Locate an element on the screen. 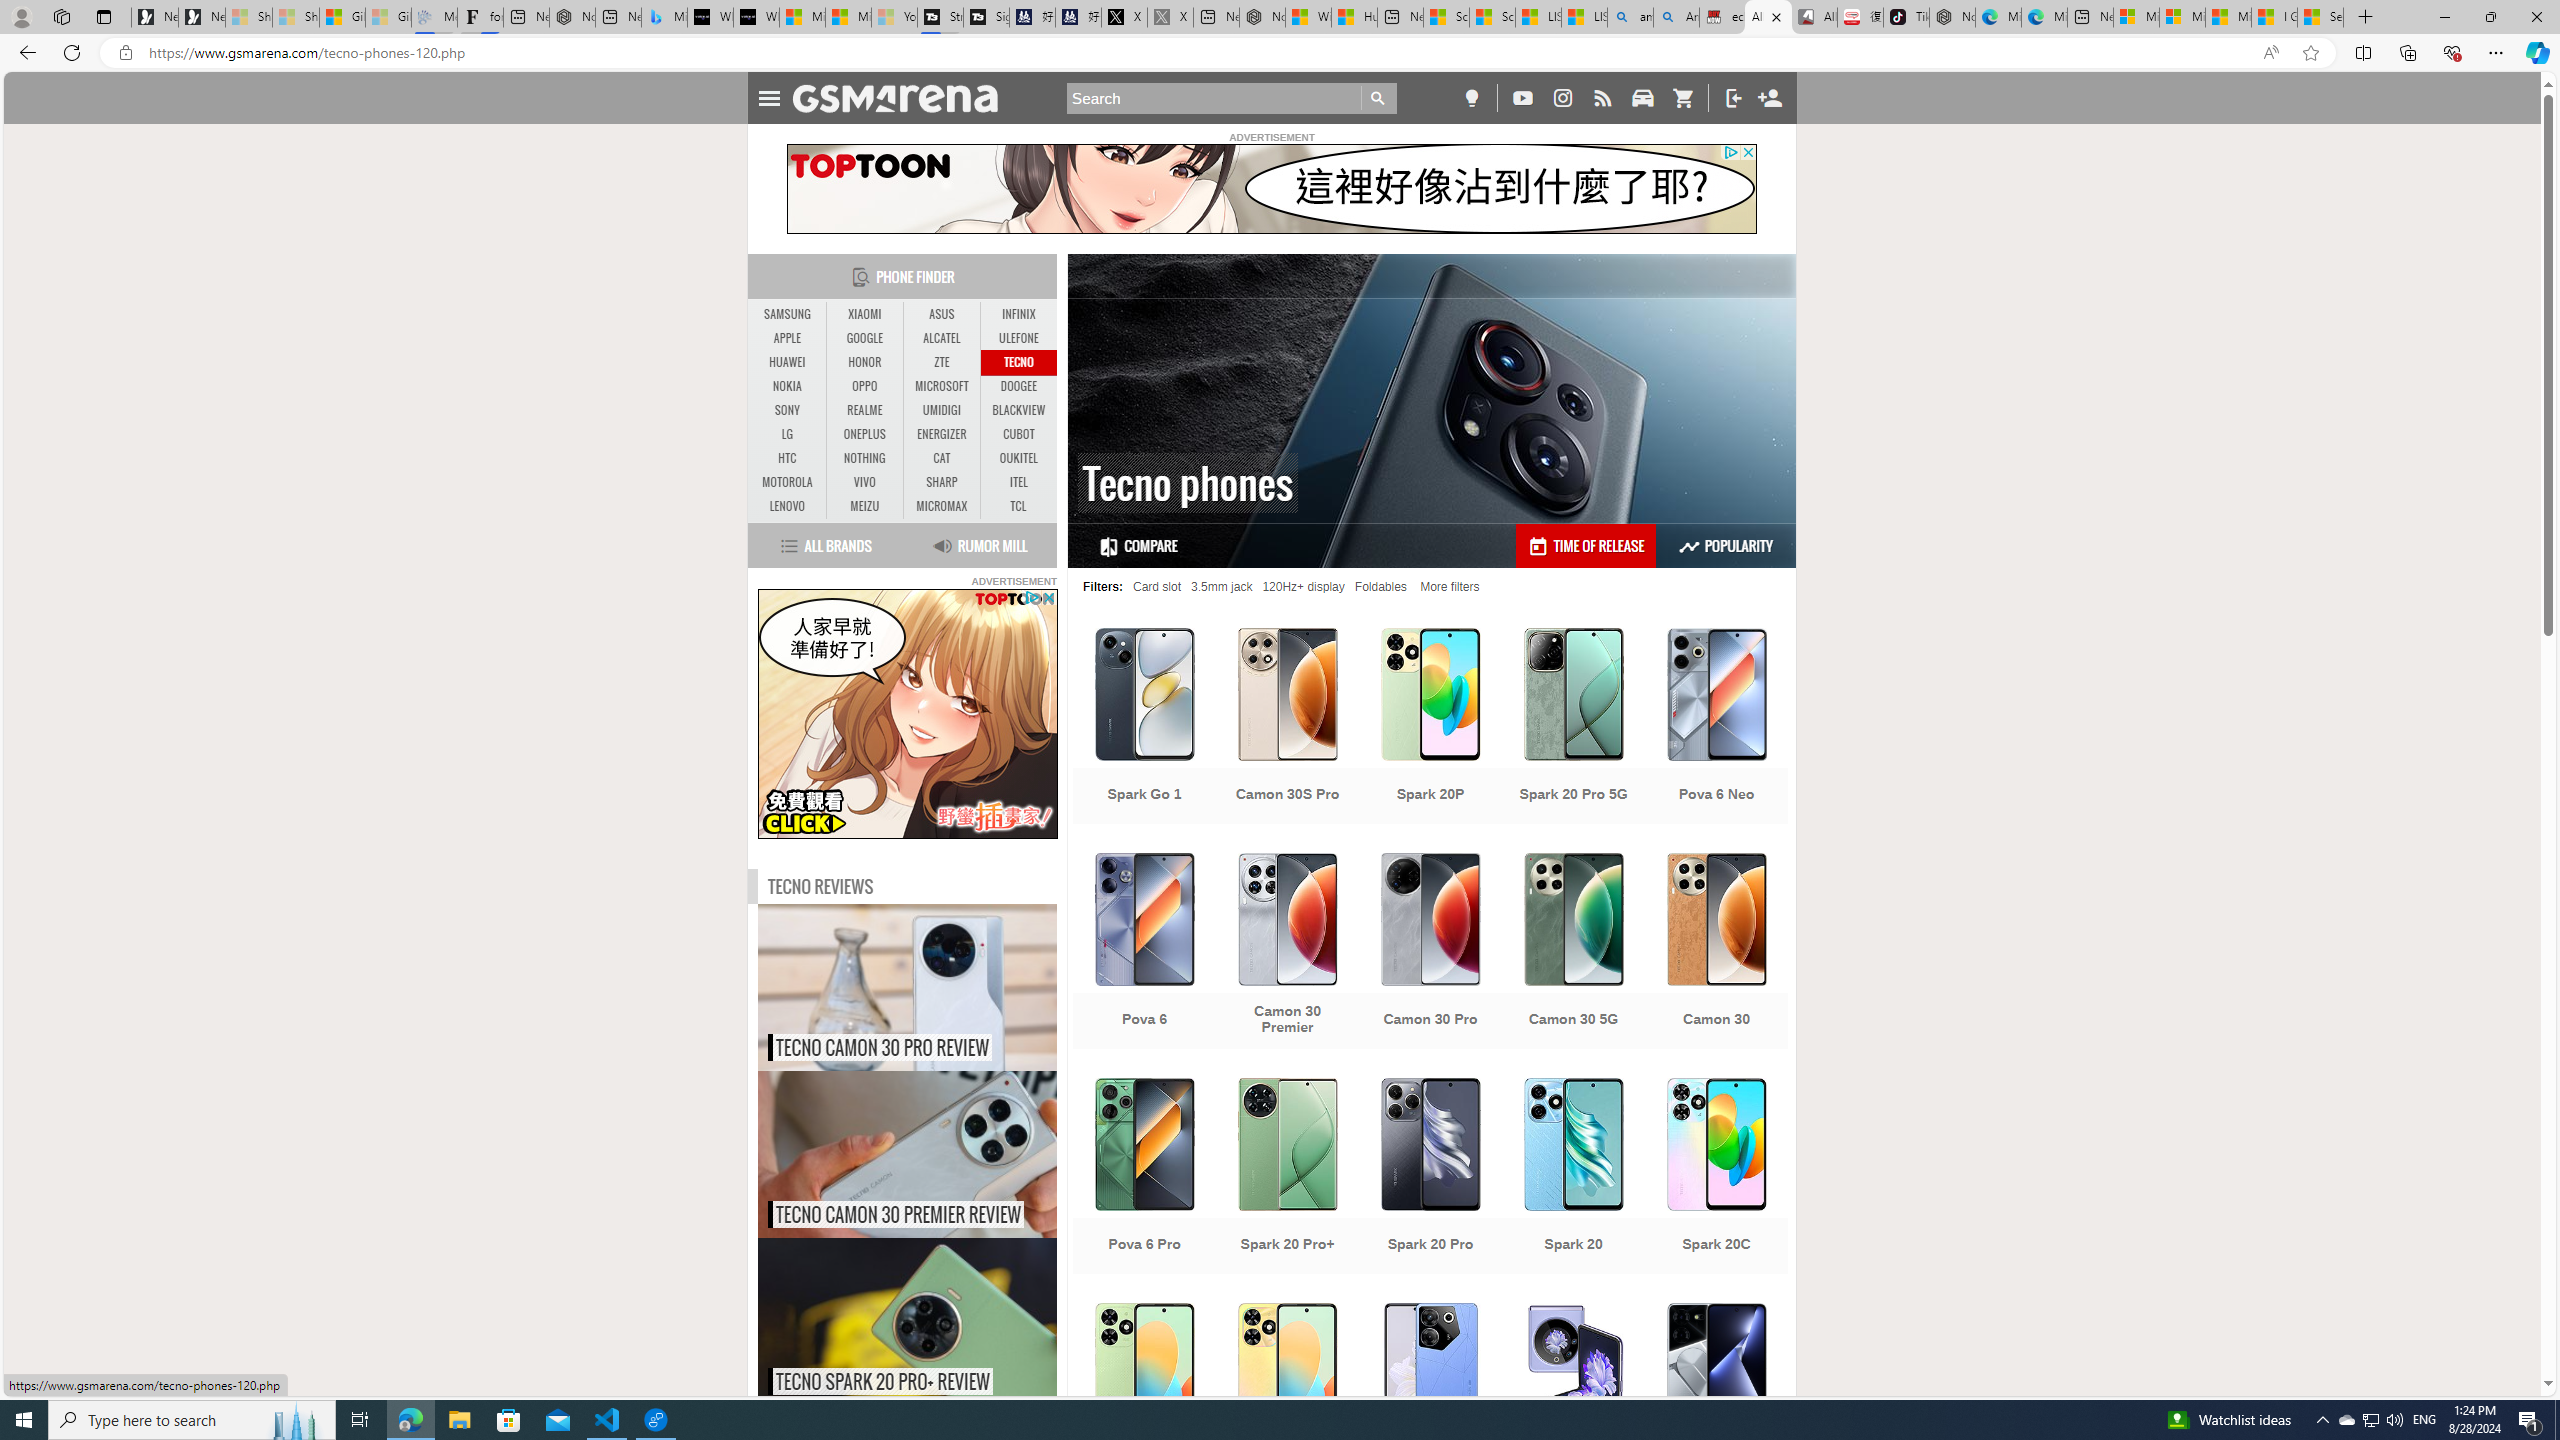 The width and height of the screenshot is (2560, 1440). TCL is located at coordinates (1017, 506).